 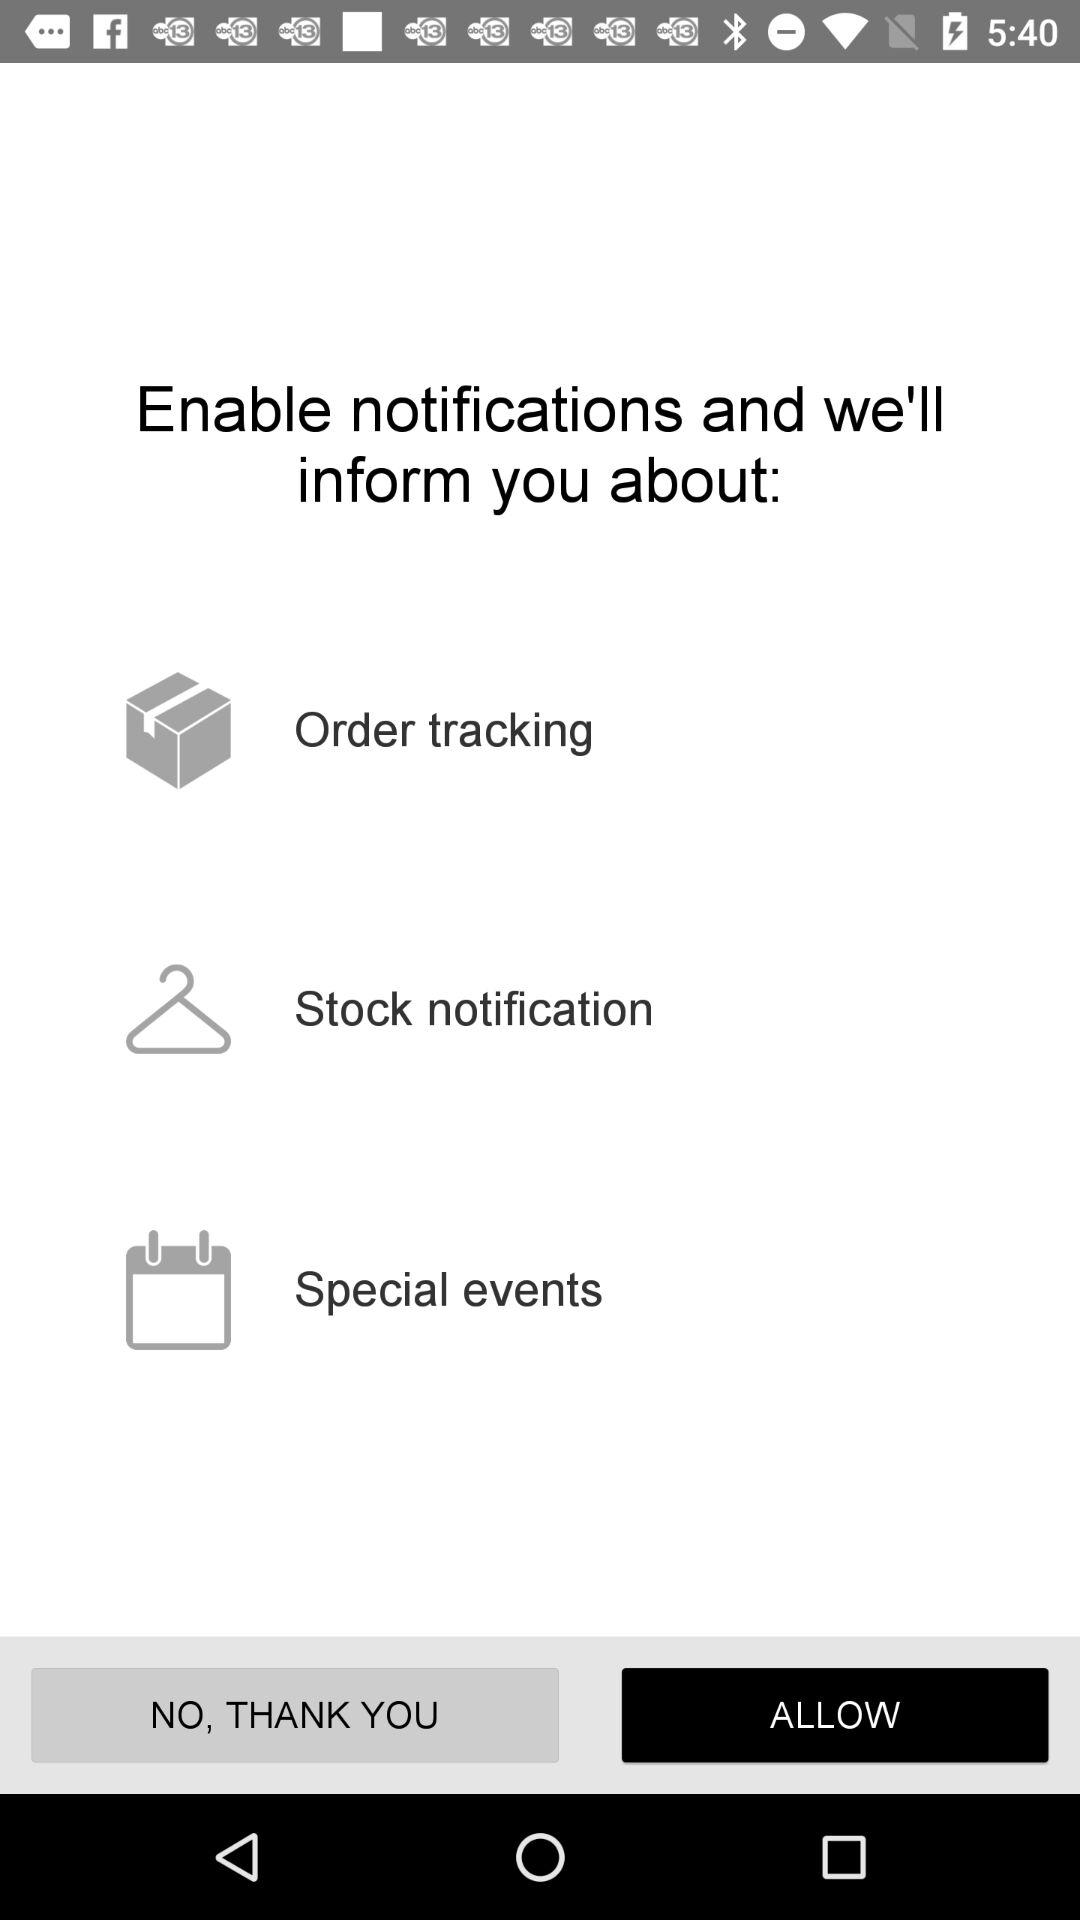 What do you see at coordinates (834, 1714) in the screenshot?
I see `click allow item` at bounding box center [834, 1714].